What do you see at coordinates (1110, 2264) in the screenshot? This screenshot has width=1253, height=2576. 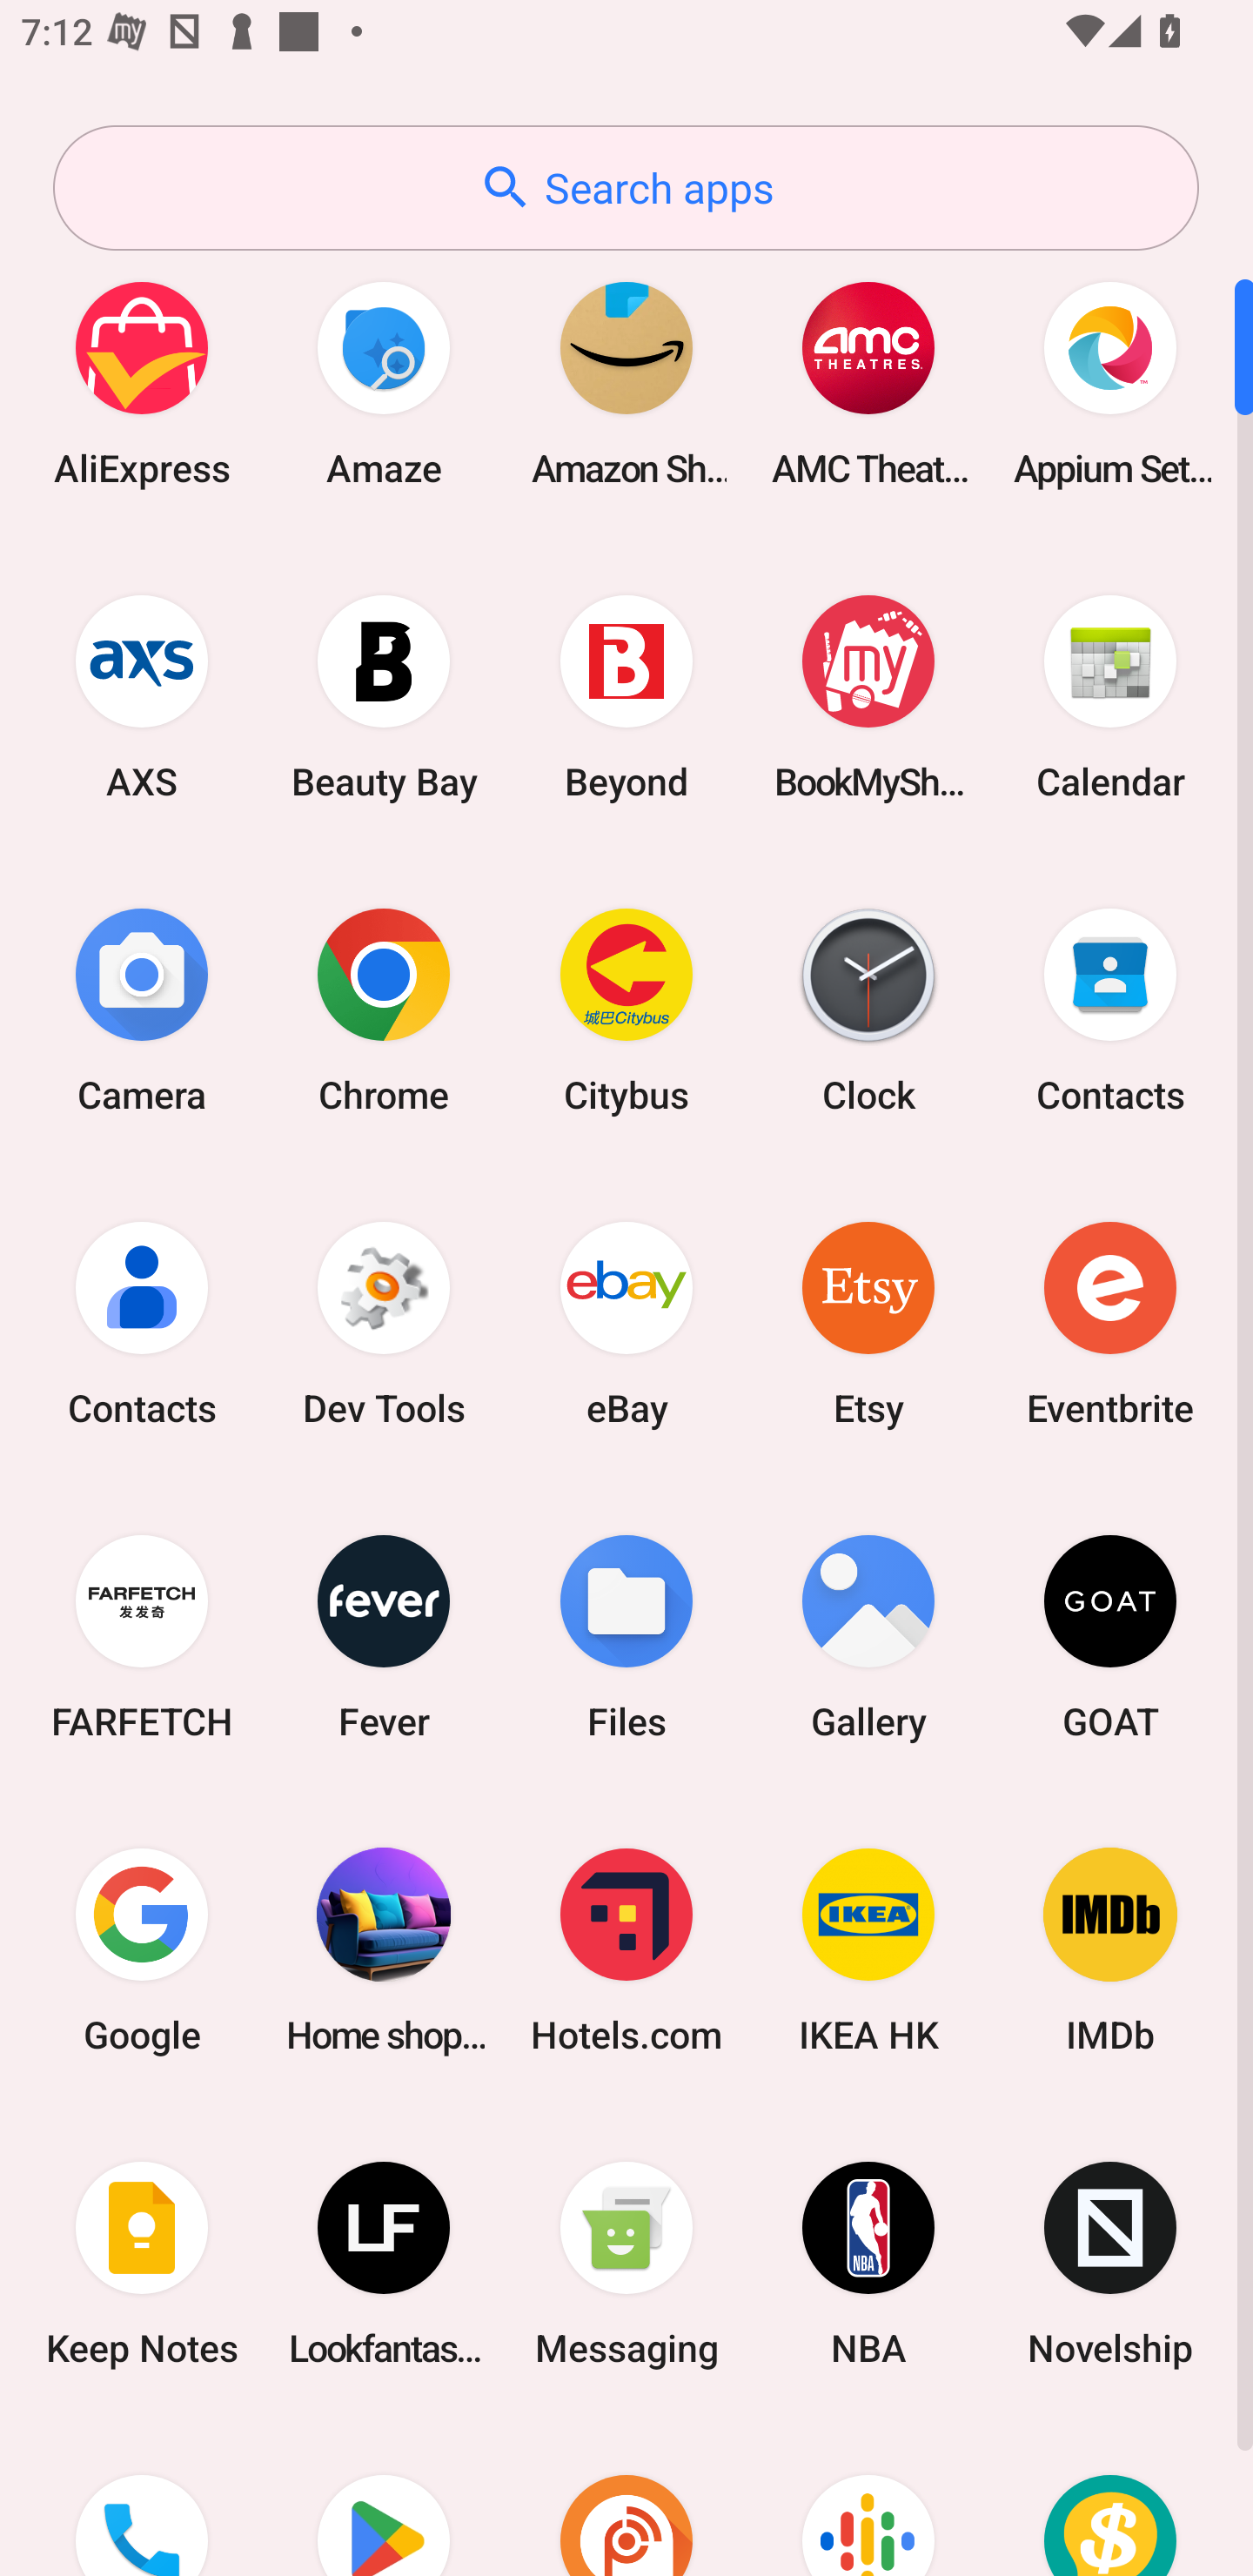 I see `Novelship` at bounding box center [1110, 2264].